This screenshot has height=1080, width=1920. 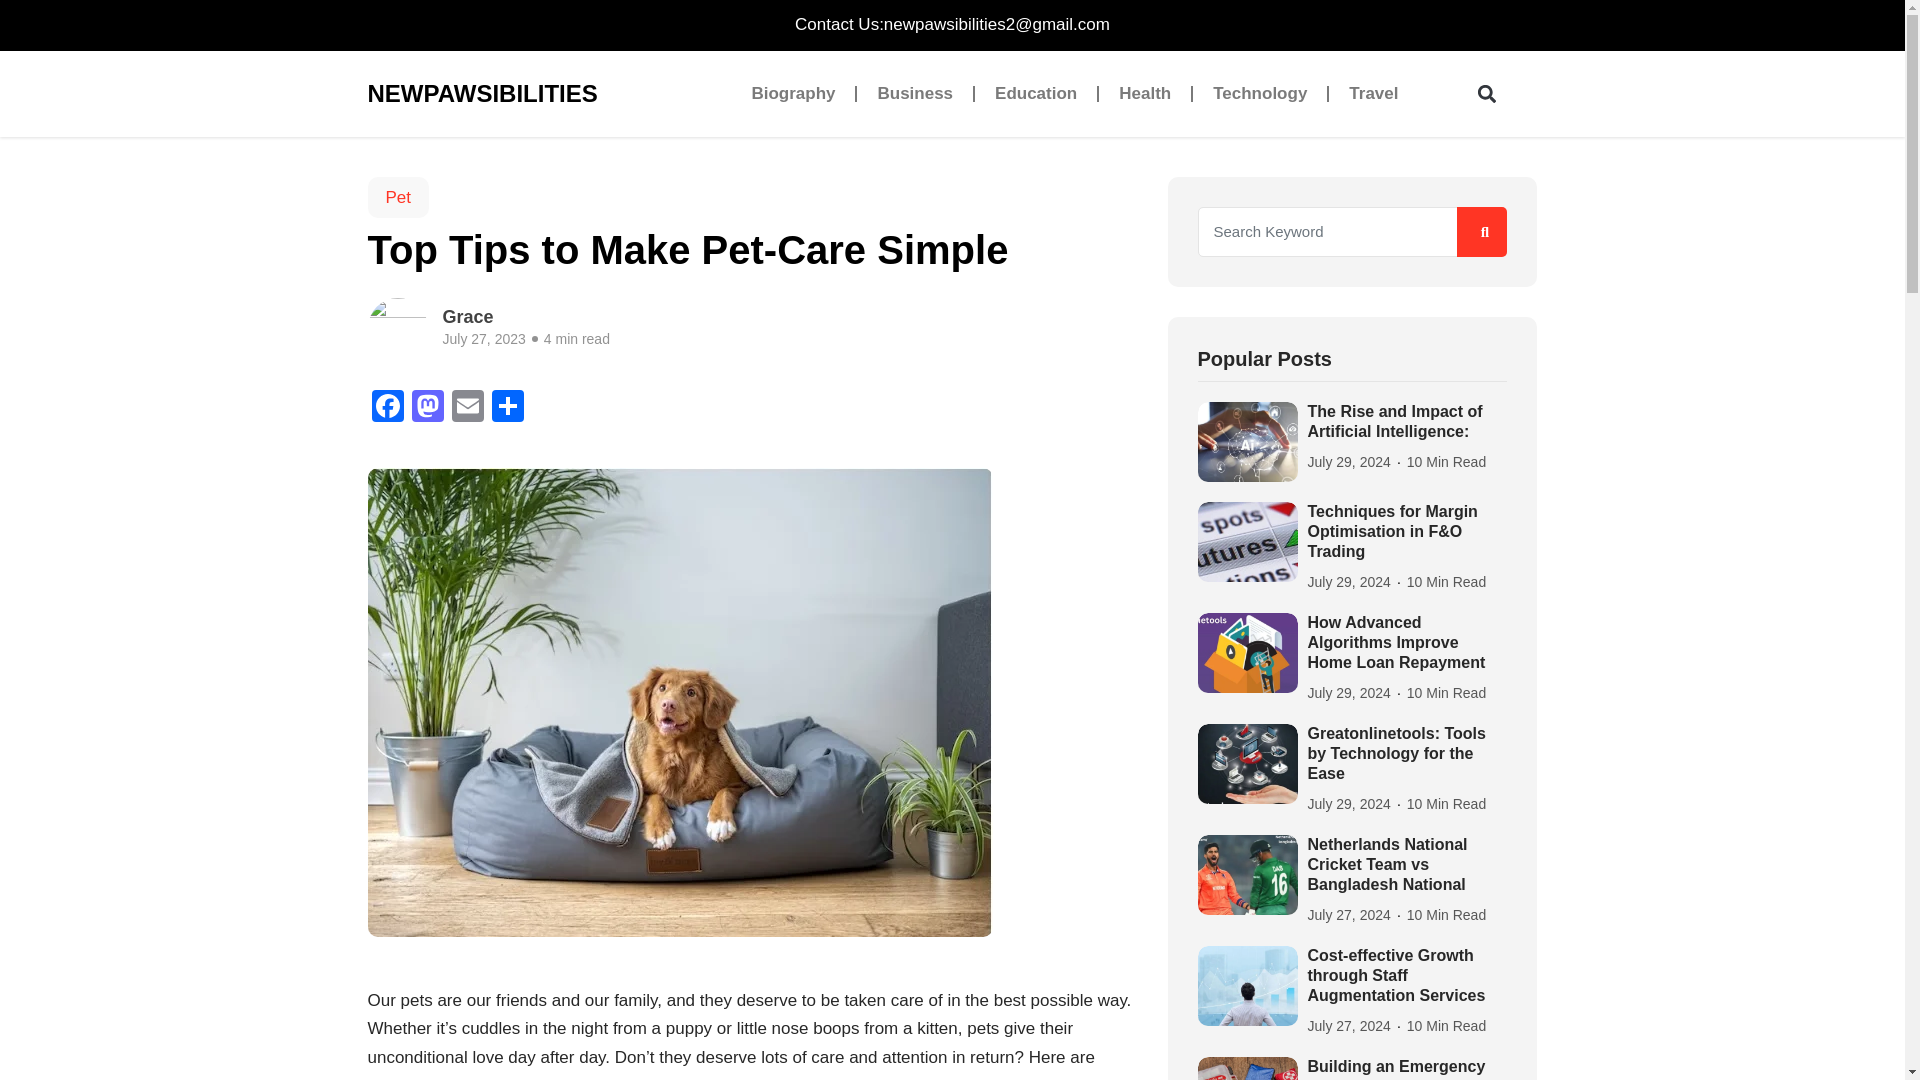 What do you see at coordinates (467, 408) in the screenshot?
I see `Email` at bounding box center [467, 408].